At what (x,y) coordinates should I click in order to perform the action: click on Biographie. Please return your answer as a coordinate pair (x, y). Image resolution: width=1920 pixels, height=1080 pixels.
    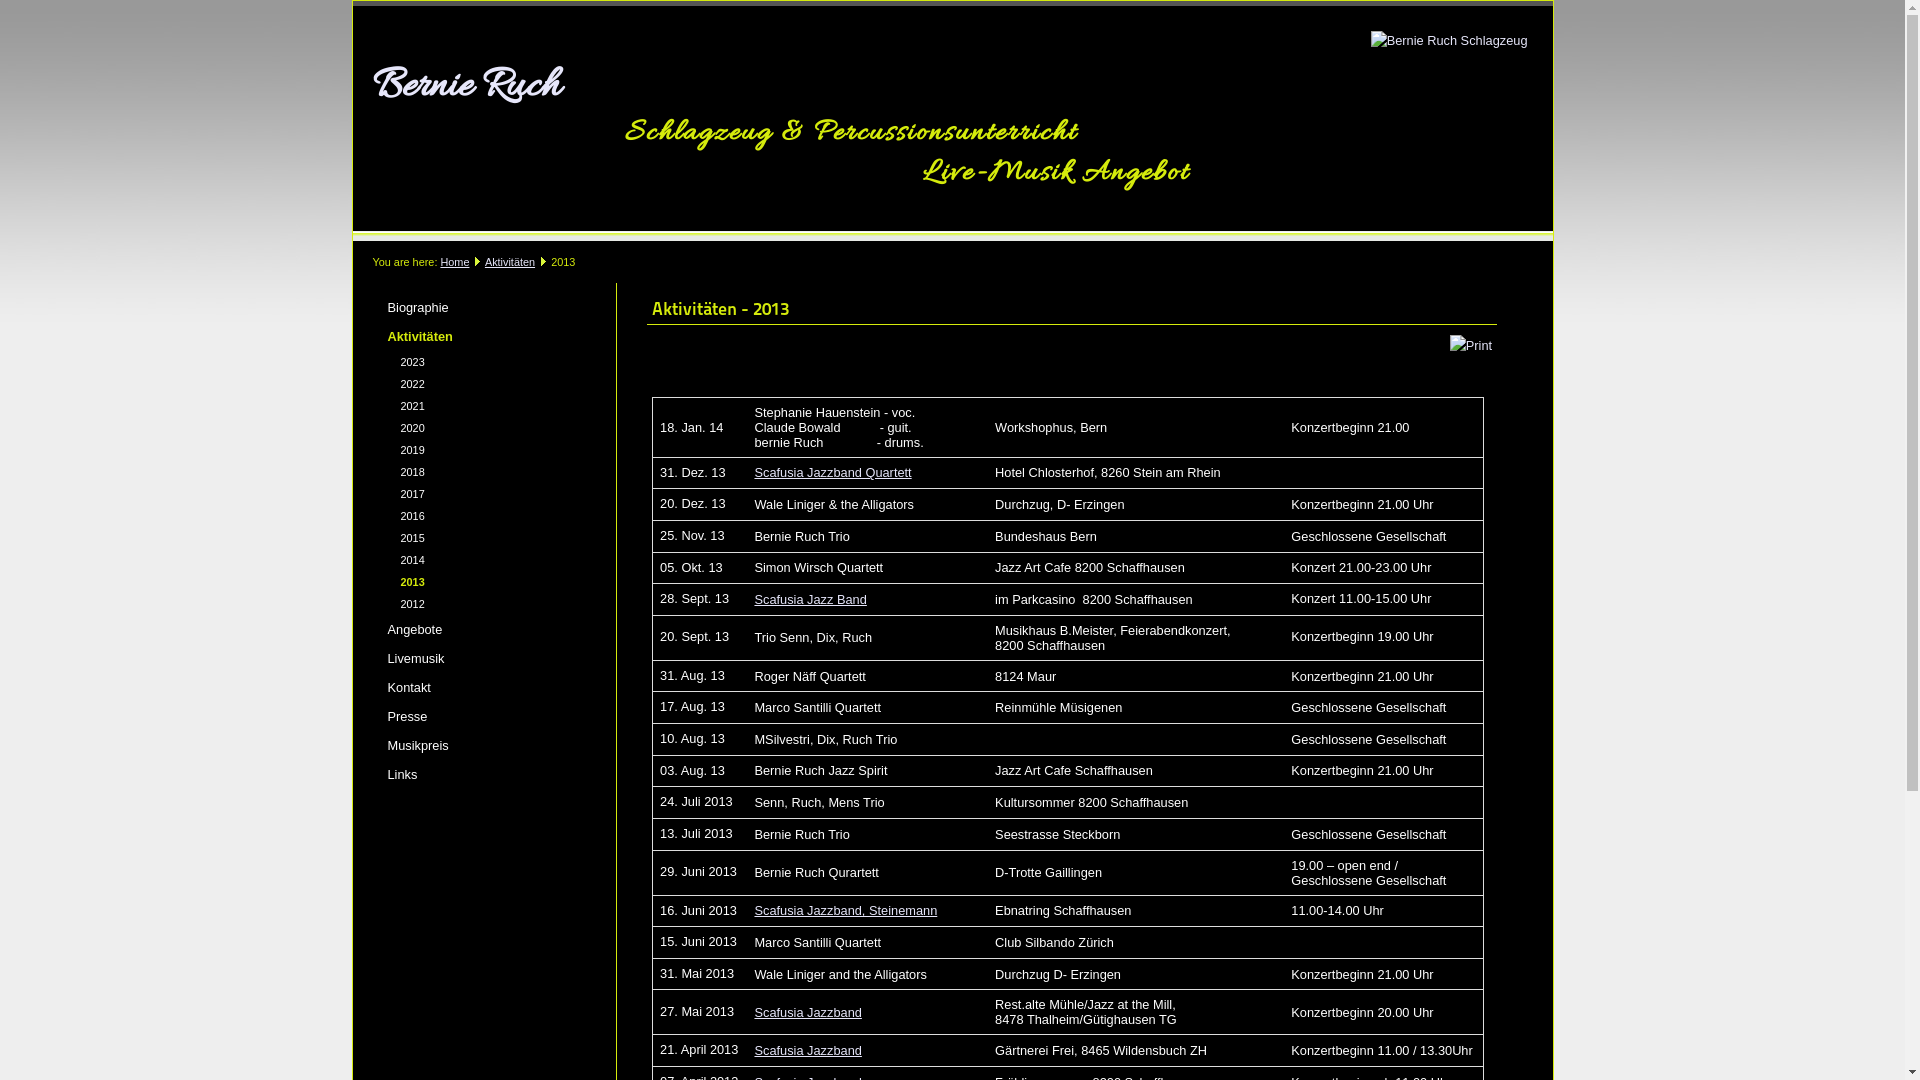
    Looking at the image, I should click on (478, 308).